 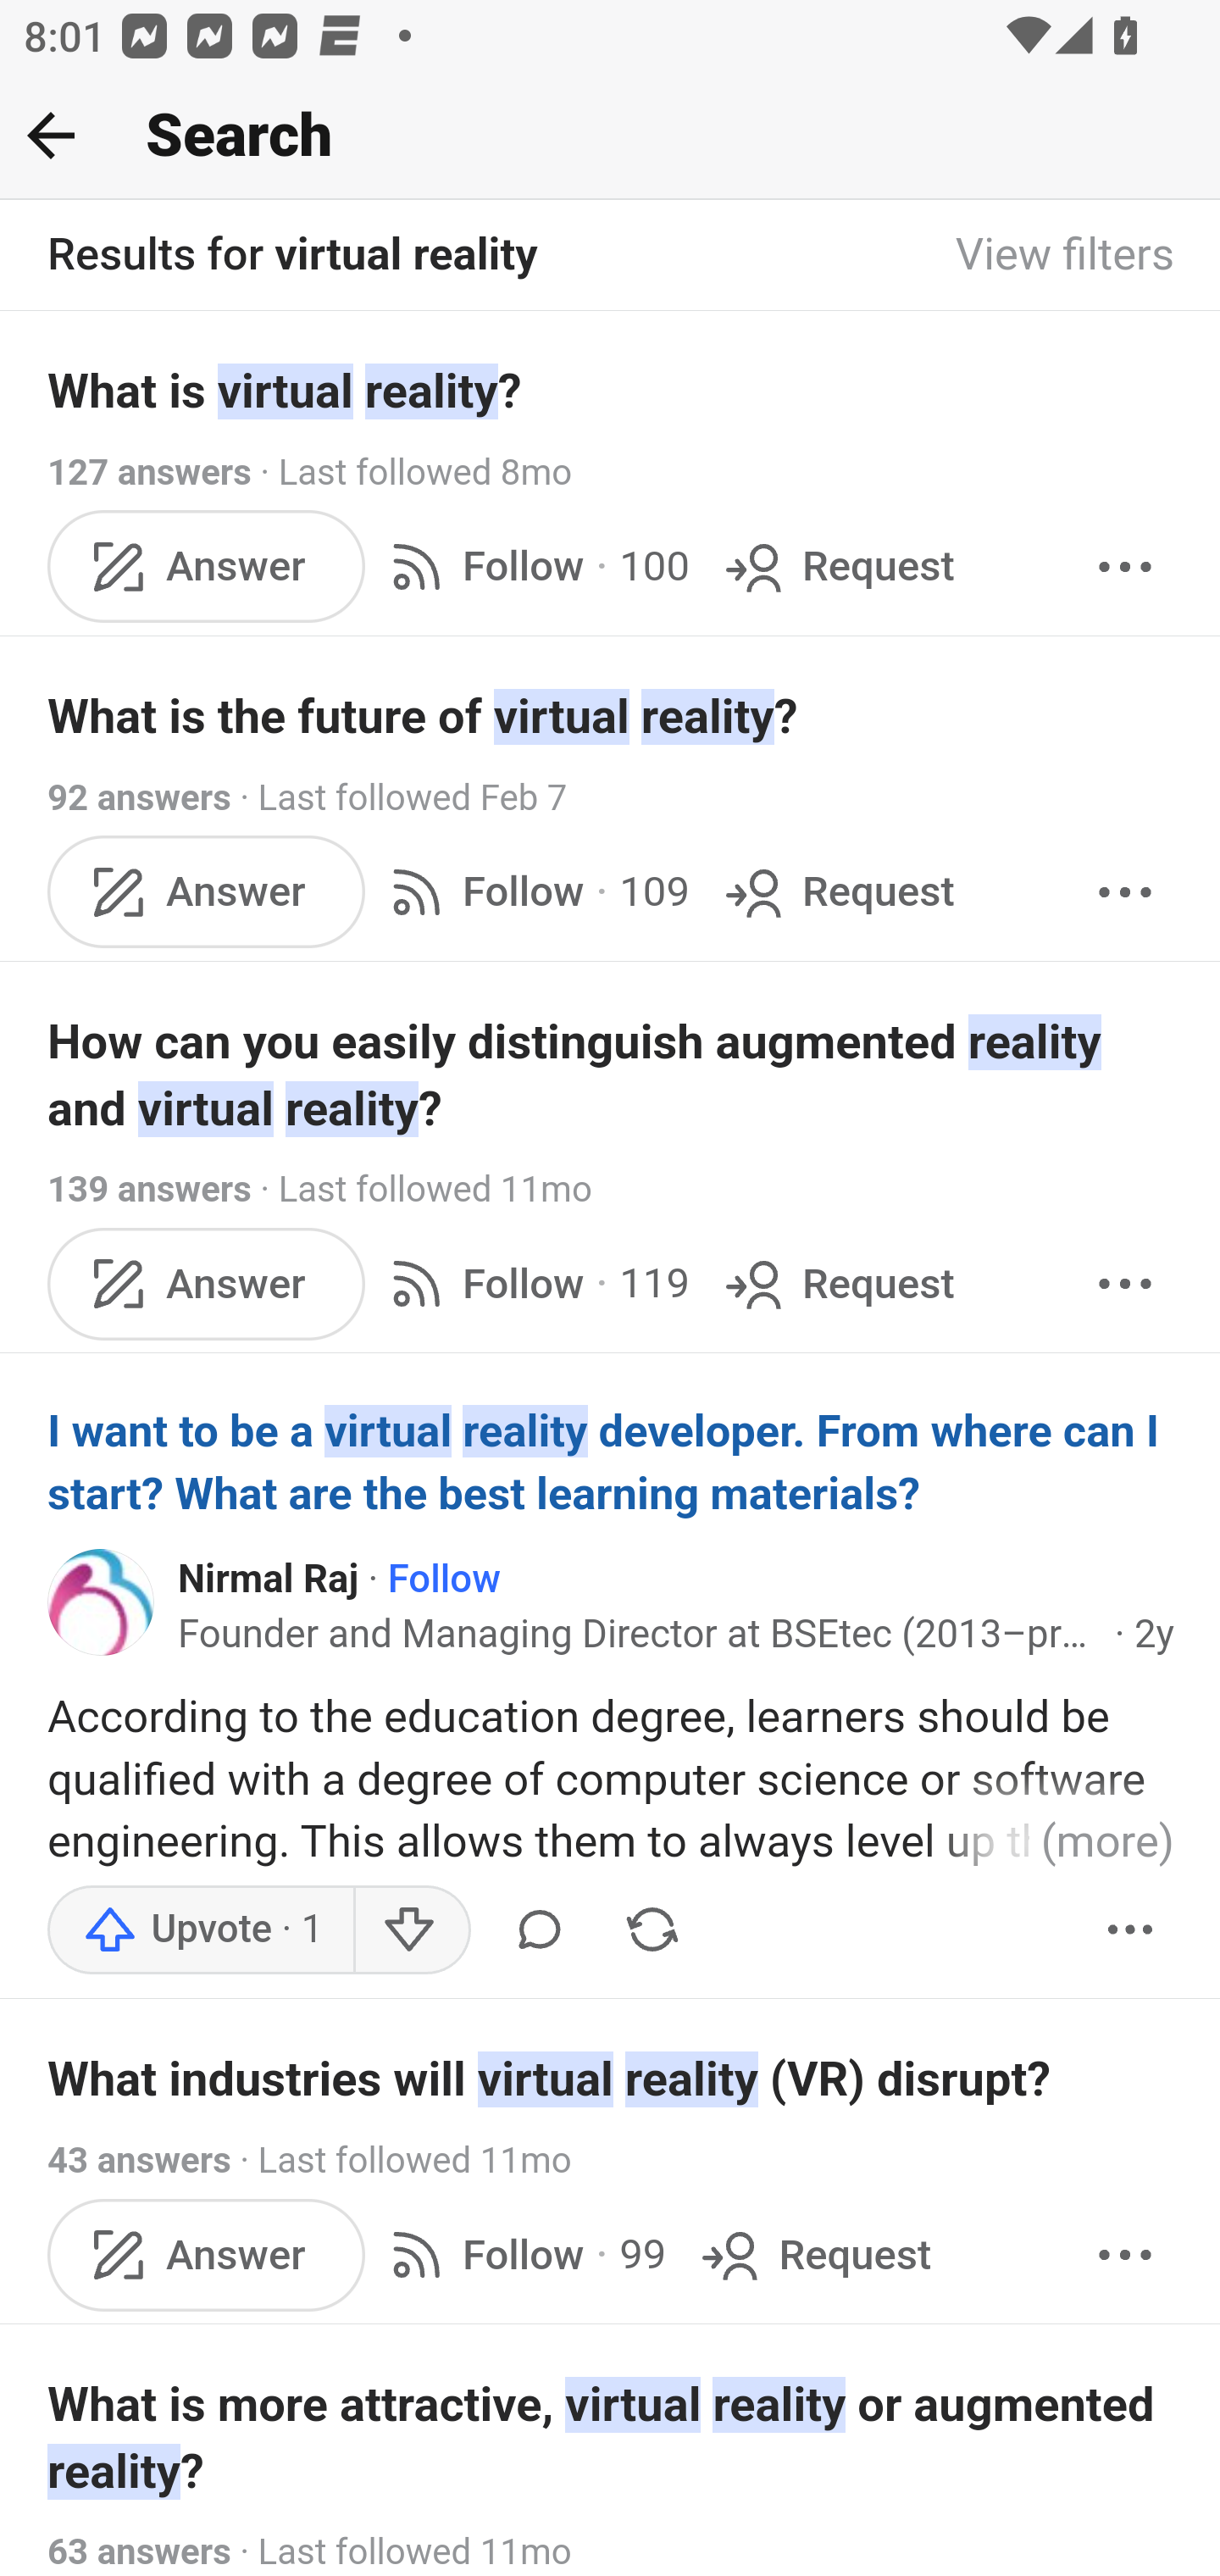 I want to click on Request, so click(x=837, y=564).